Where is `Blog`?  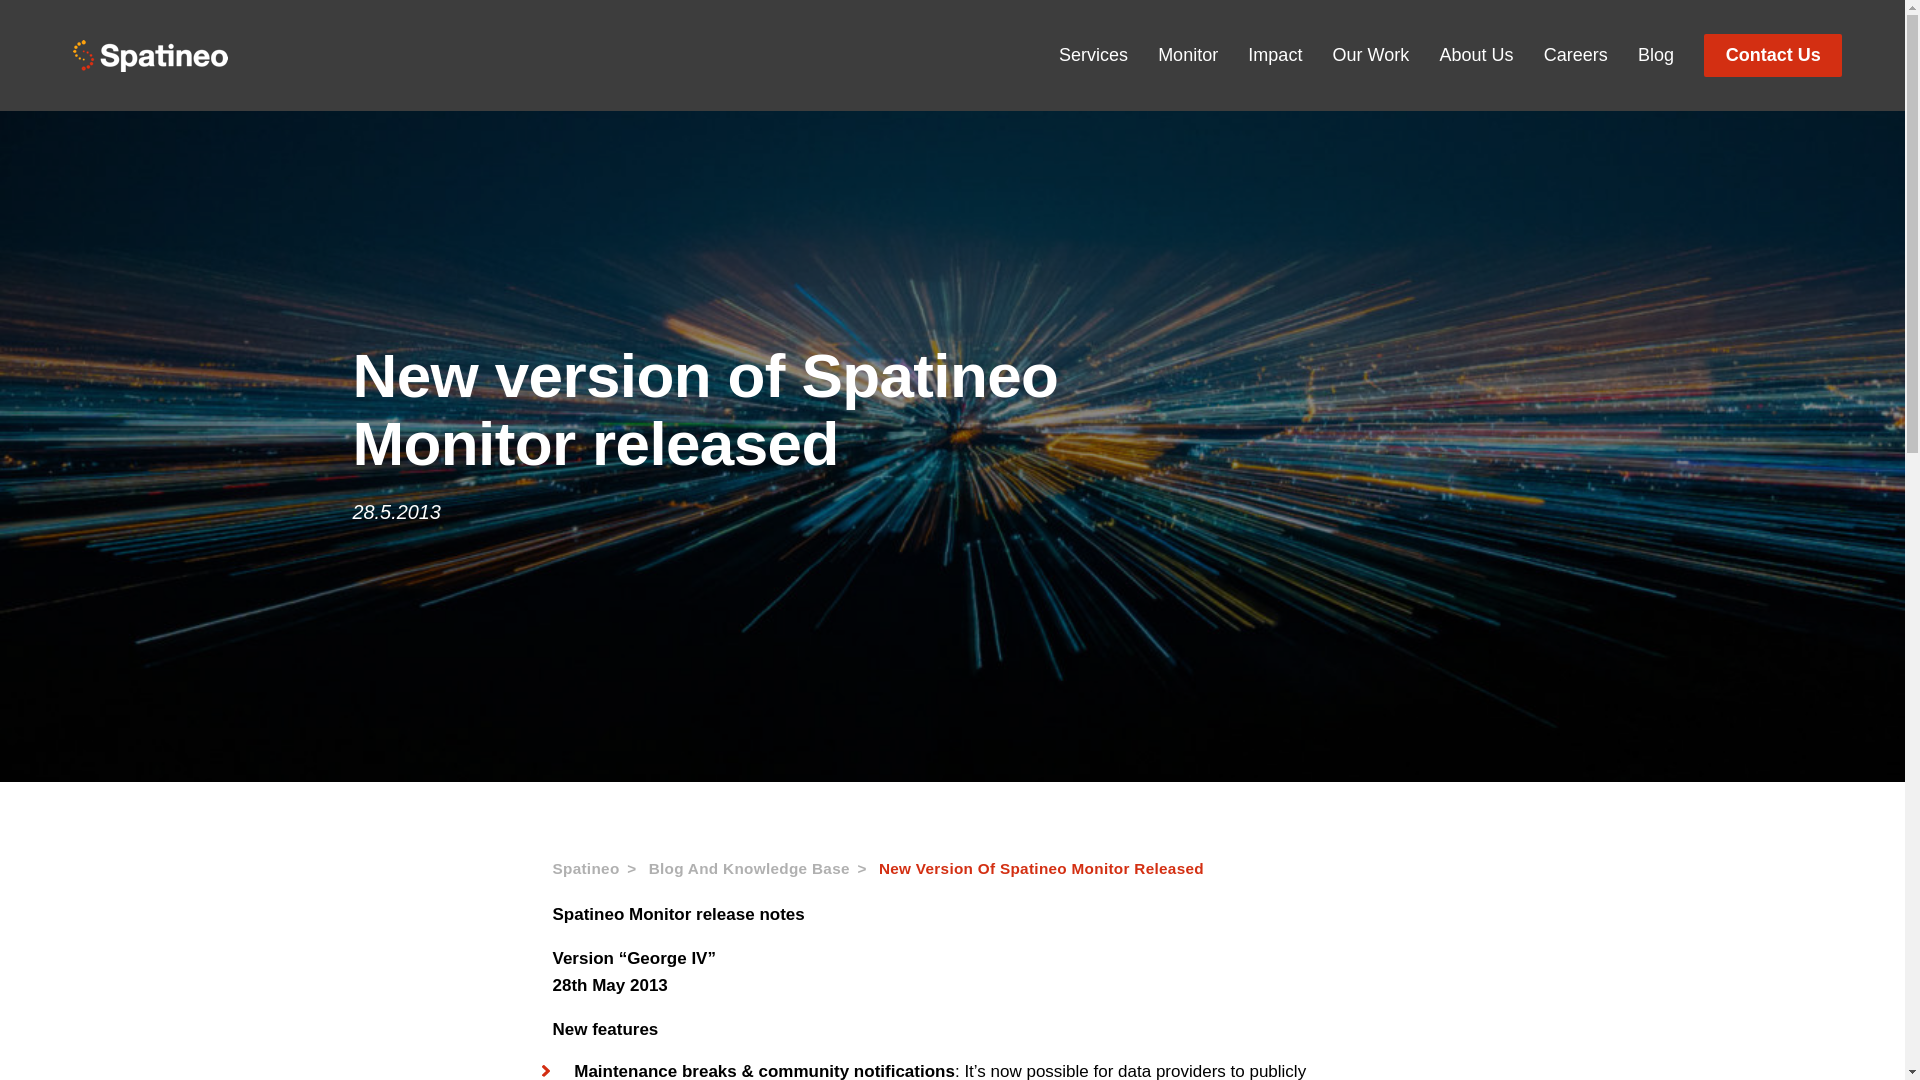 Blog is located at coordinates (1656, 56).